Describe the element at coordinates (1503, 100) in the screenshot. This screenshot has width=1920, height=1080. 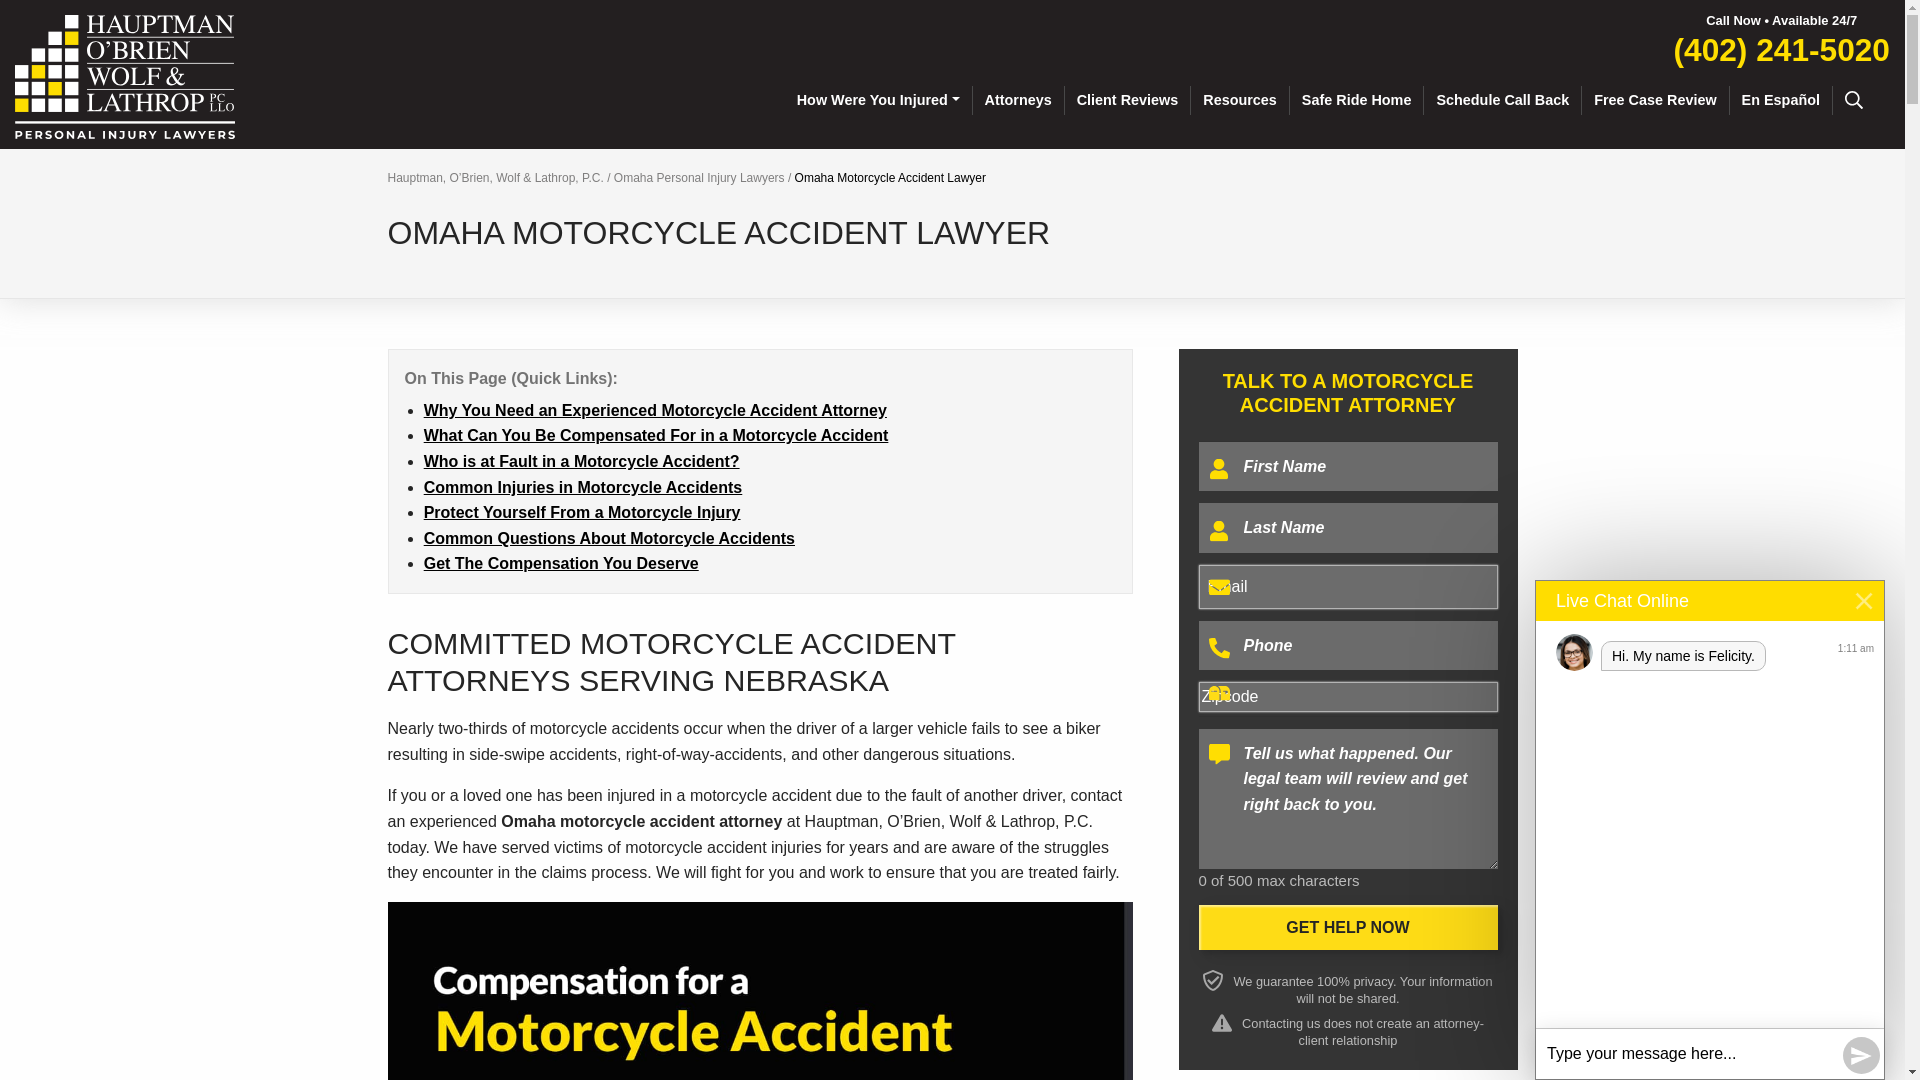
I see `Schedule Call Back` at that location.